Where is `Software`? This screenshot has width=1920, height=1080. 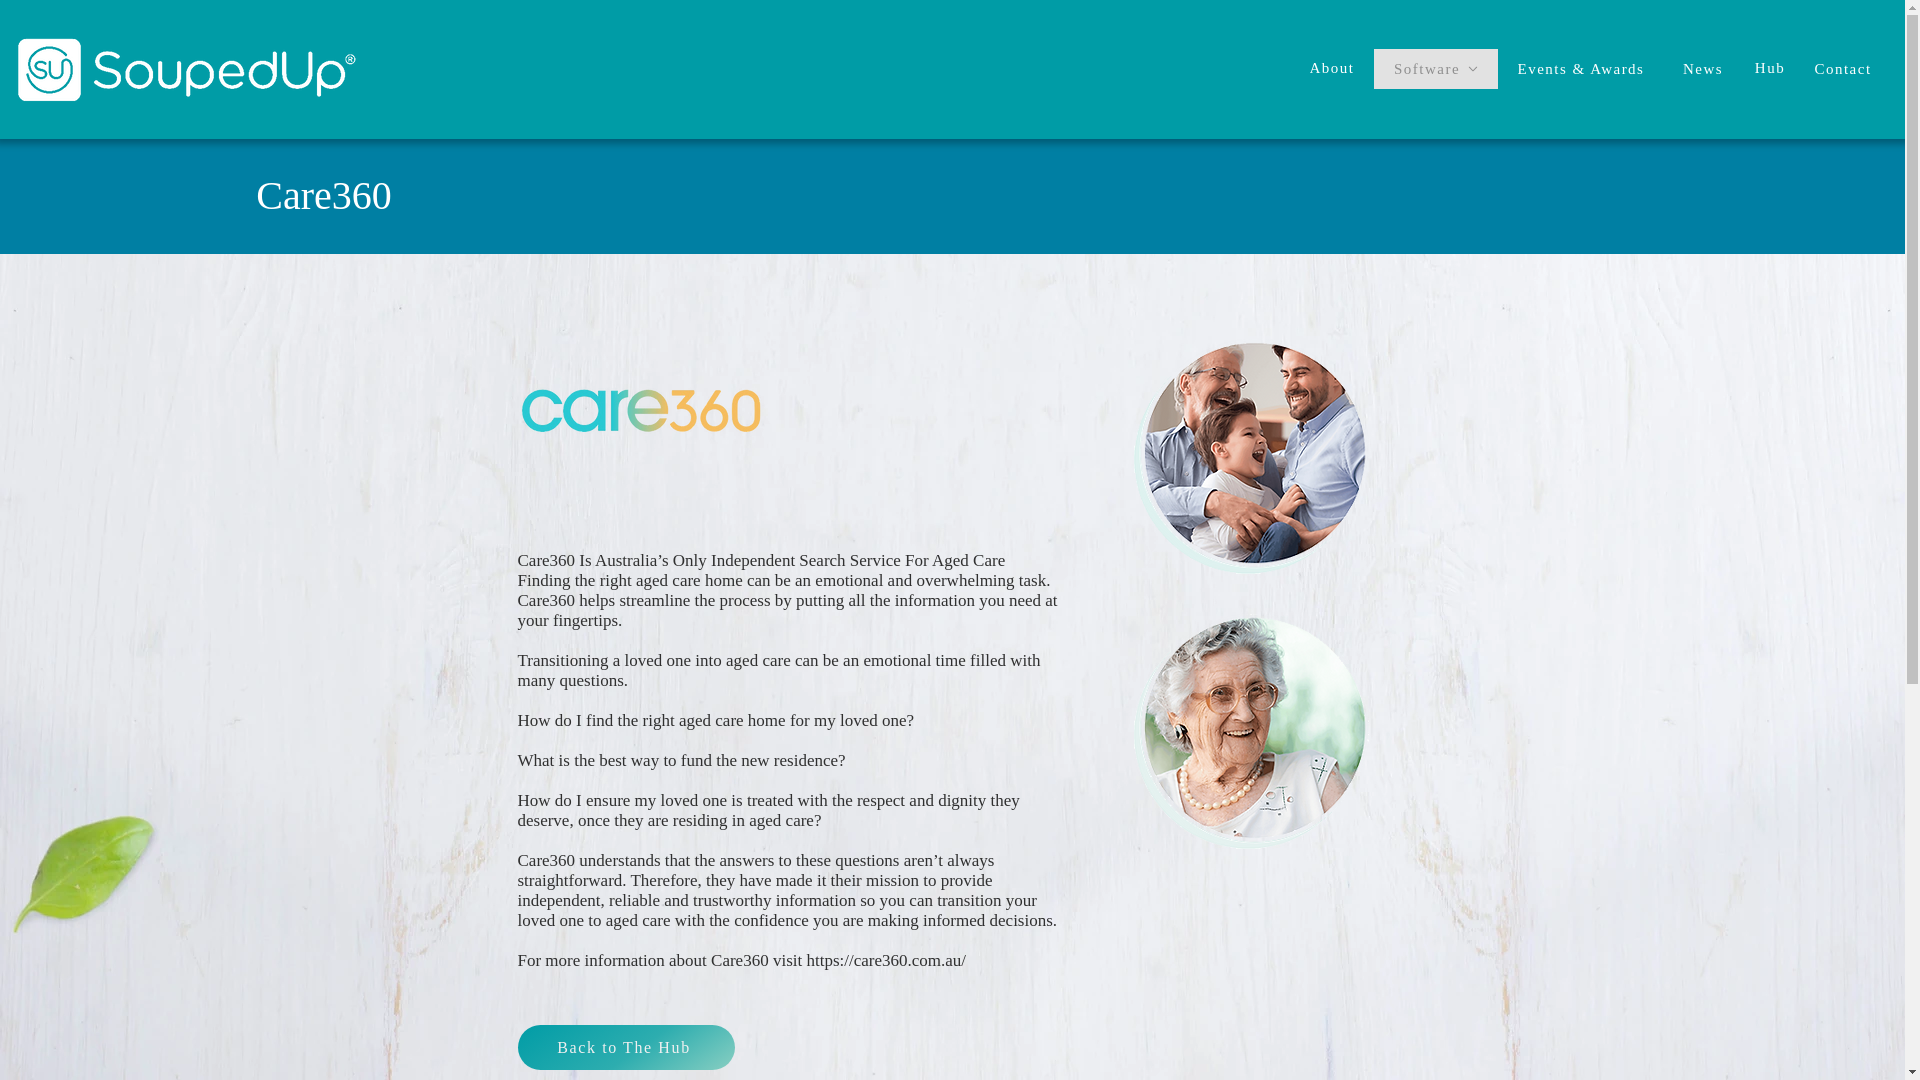 Software is located at coordinates (1436, 68).